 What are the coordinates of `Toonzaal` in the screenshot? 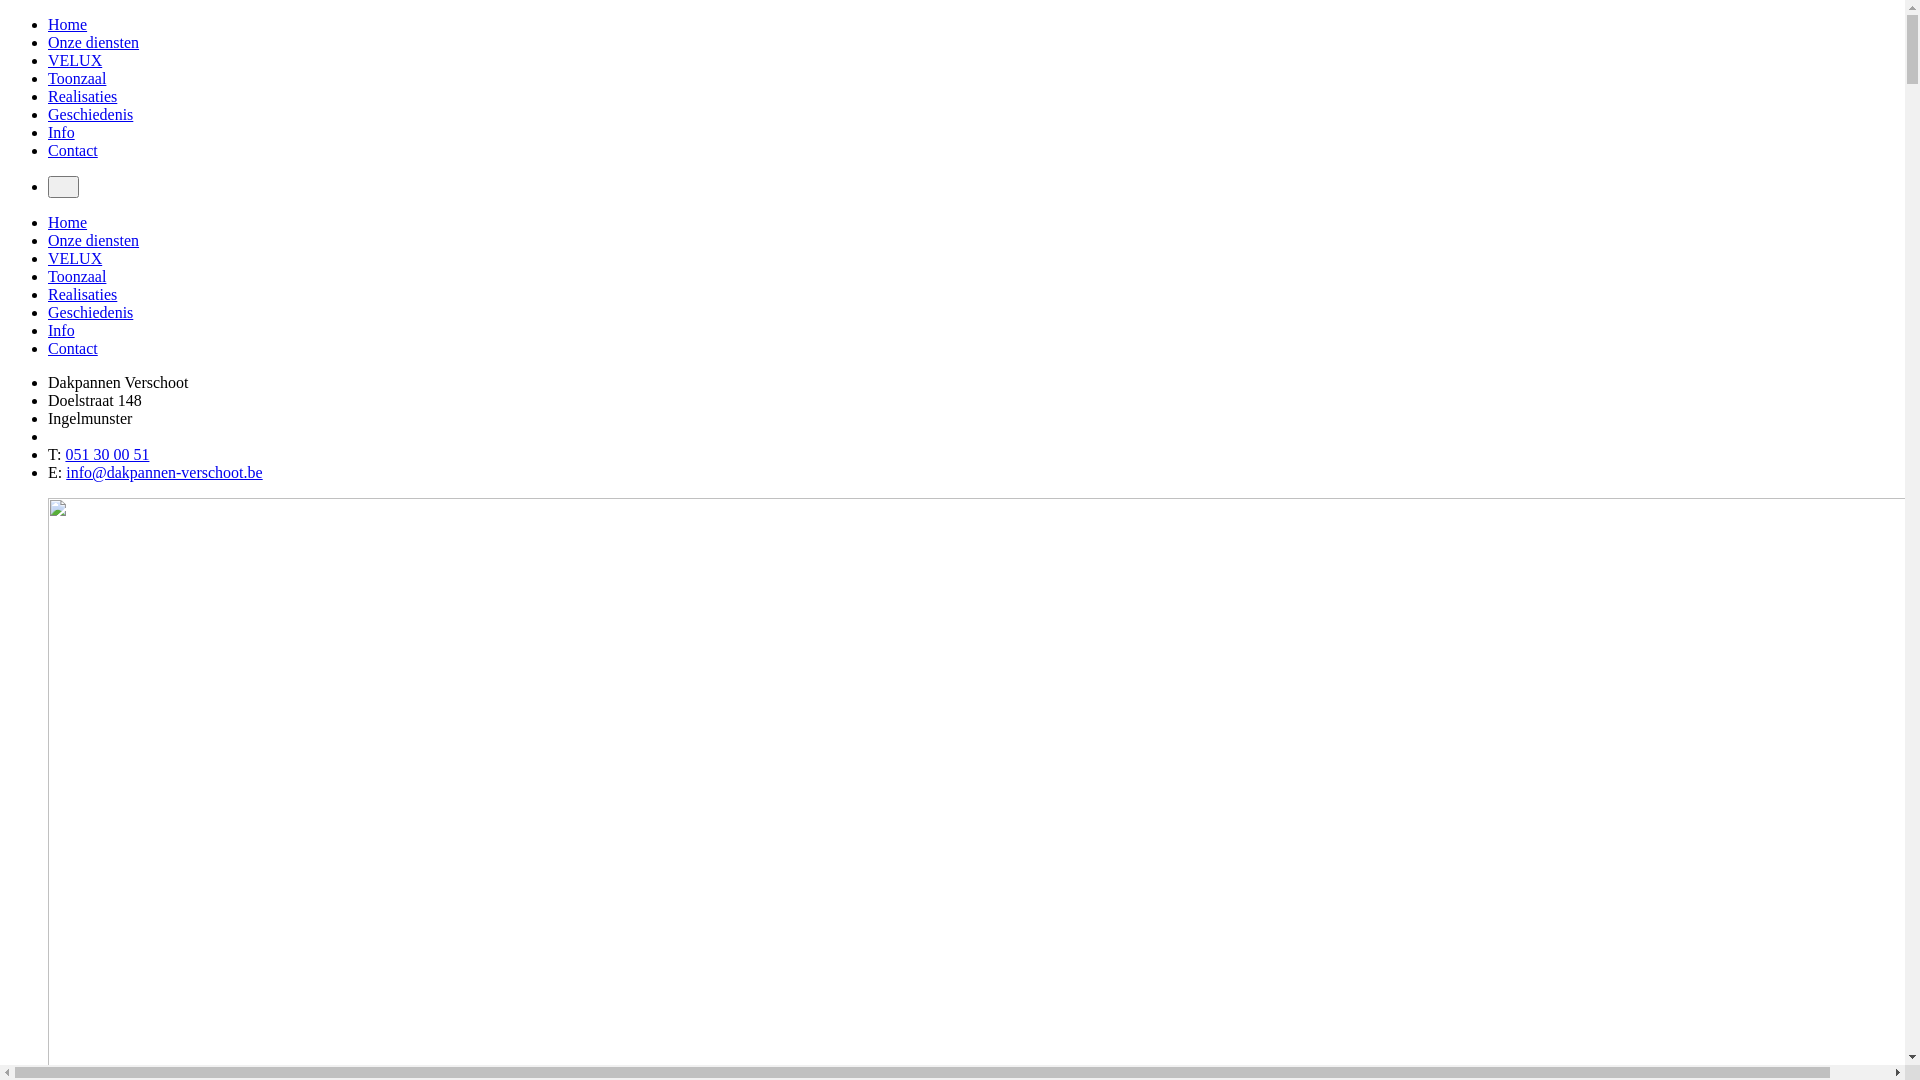 It's located at (77, 78).